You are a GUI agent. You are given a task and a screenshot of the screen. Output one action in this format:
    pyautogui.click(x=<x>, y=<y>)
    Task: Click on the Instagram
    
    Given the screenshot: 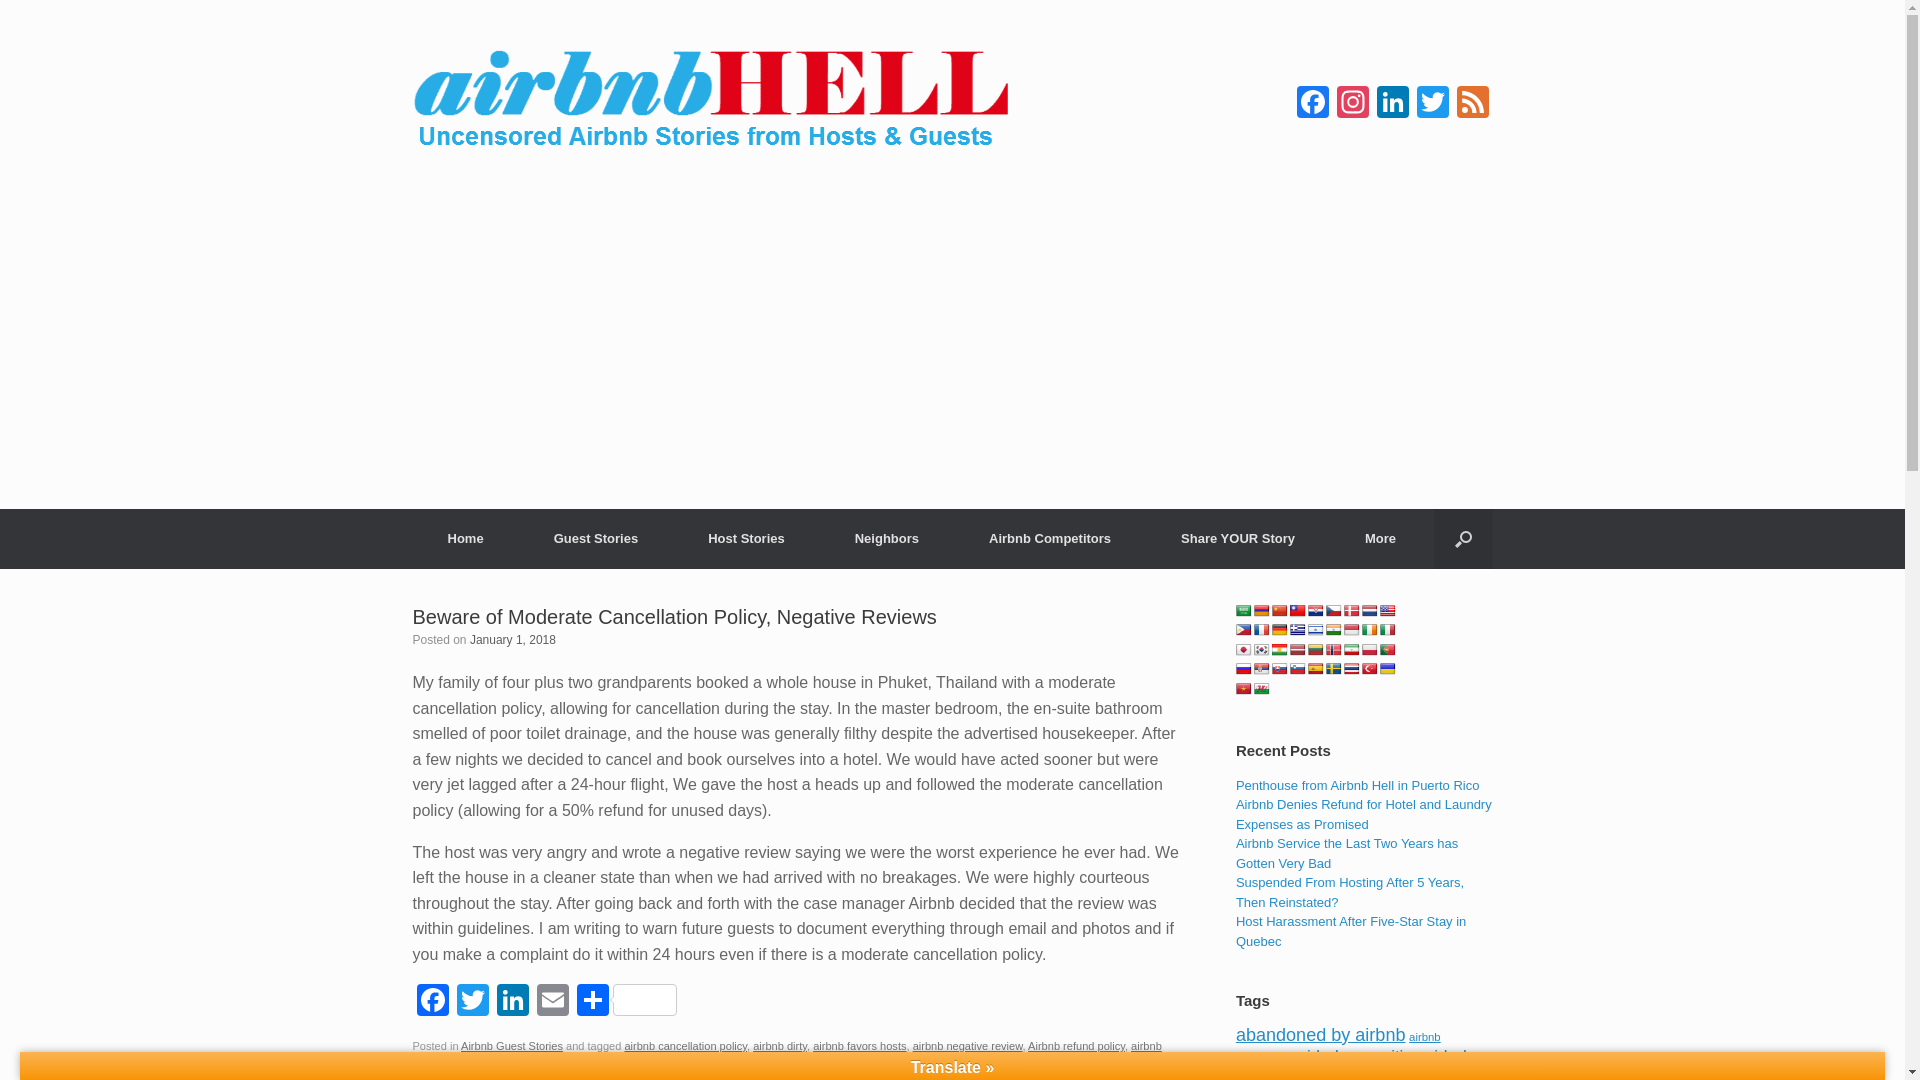 What is the action you would take?
    pyautogui.click(x=1352, y=104)
    